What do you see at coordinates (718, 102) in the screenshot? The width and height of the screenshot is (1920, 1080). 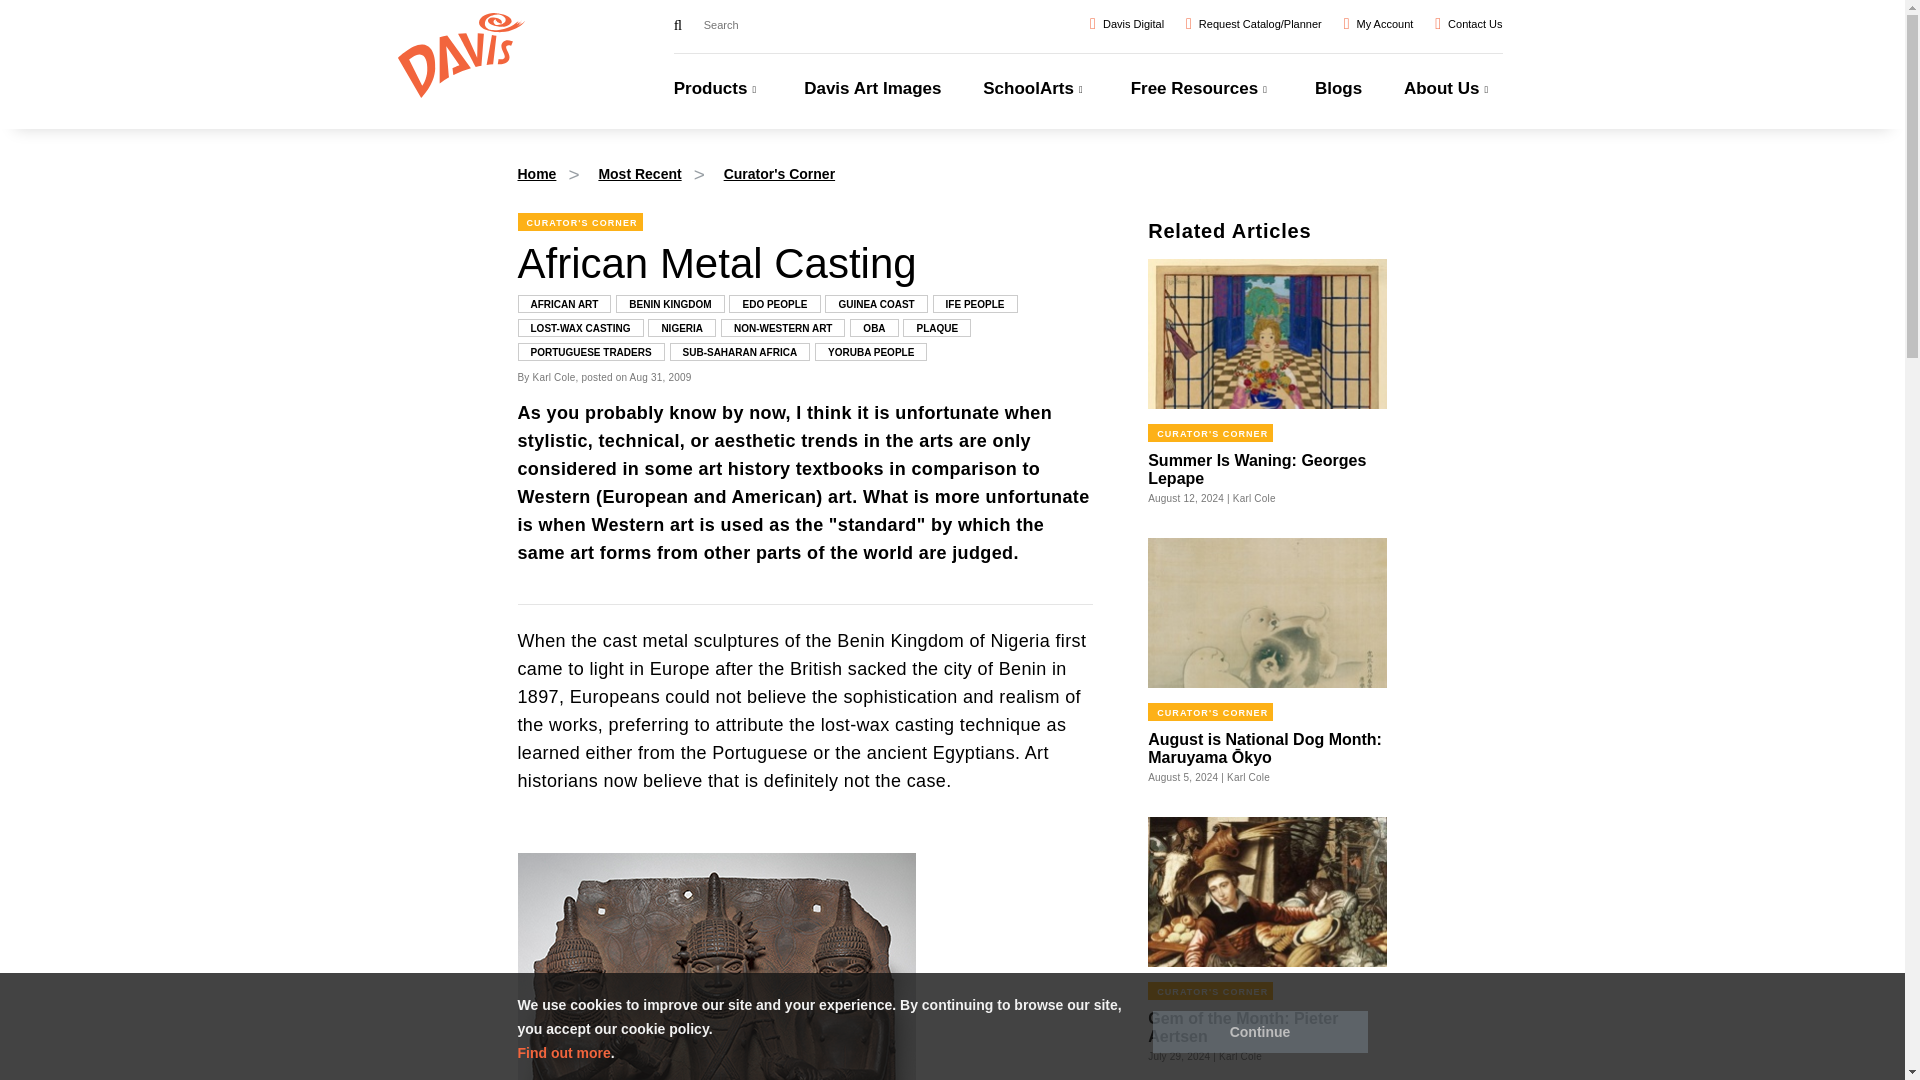 I see `Products` at bounding box center [718, 102].